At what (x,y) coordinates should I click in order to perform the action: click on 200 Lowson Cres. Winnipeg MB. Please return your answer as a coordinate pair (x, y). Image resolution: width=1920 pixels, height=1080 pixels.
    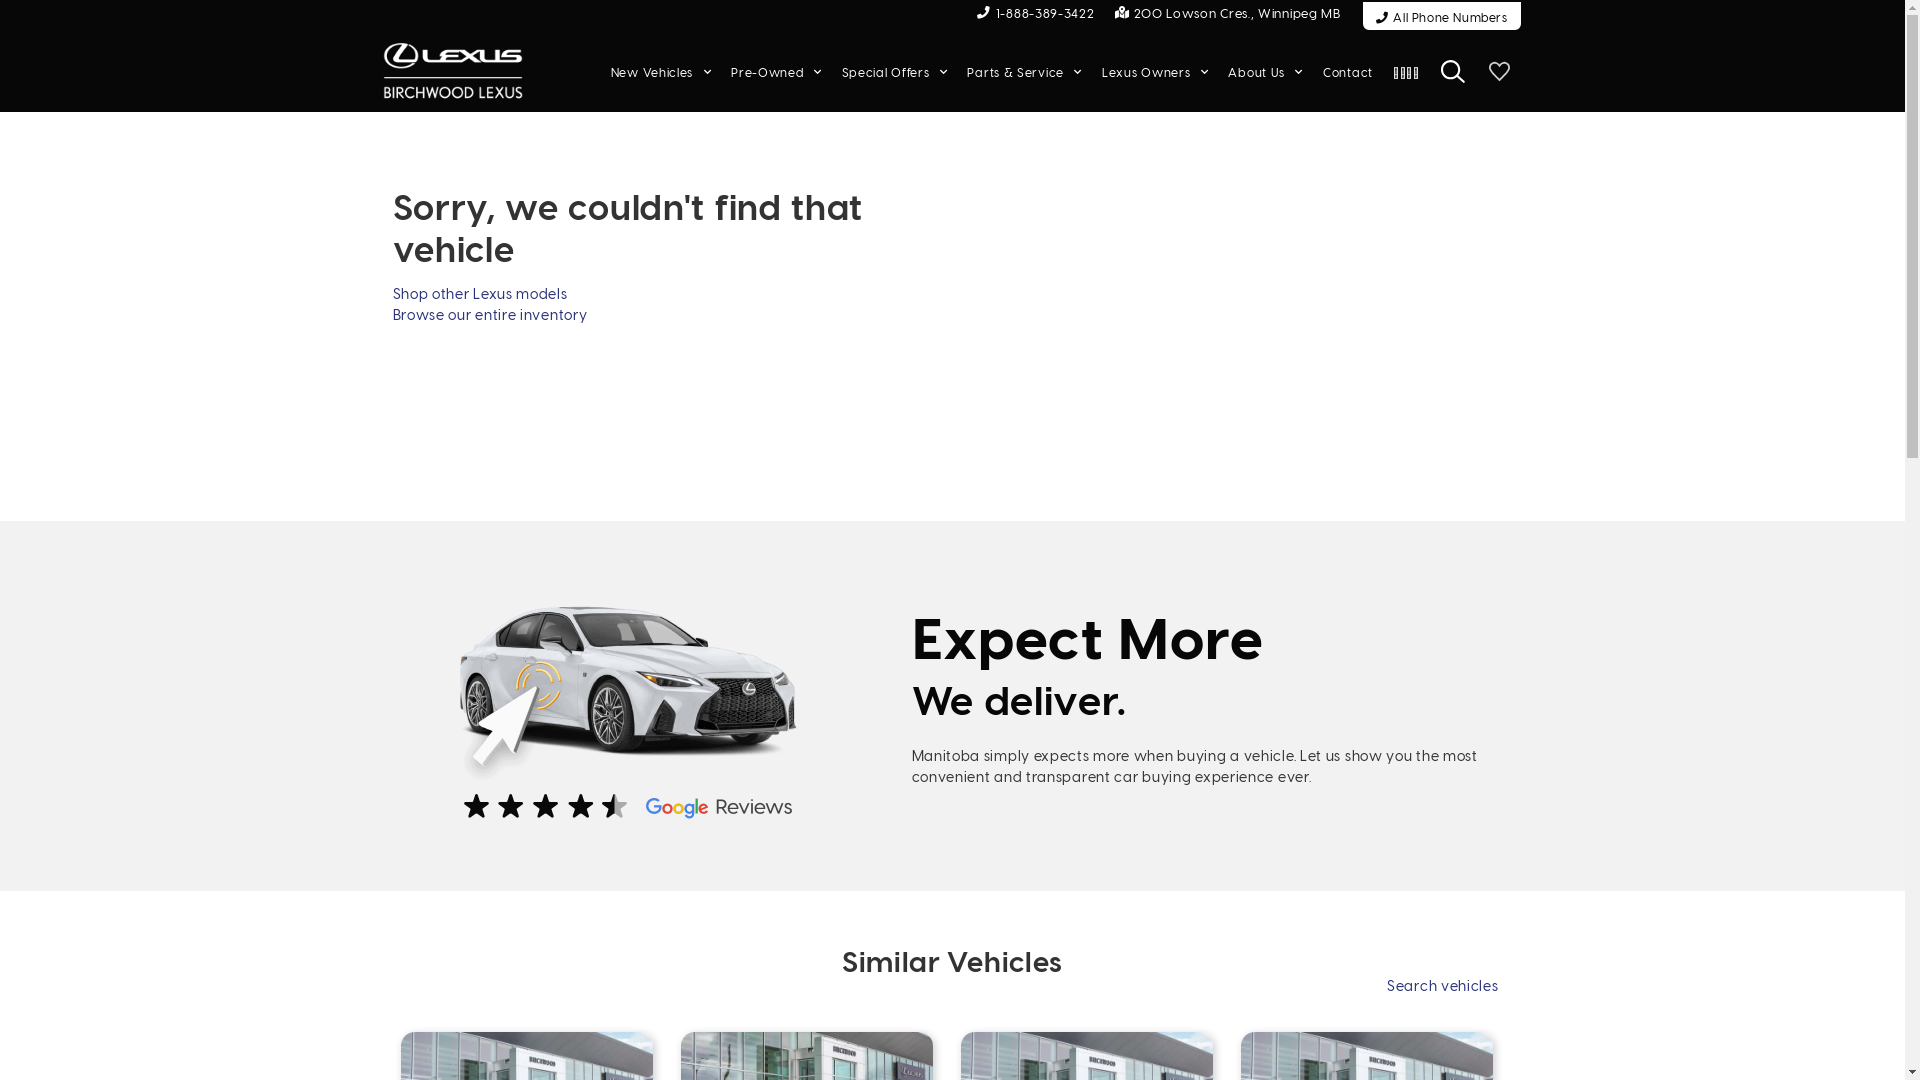
    Looking at the image, I should click on (1228, 12).